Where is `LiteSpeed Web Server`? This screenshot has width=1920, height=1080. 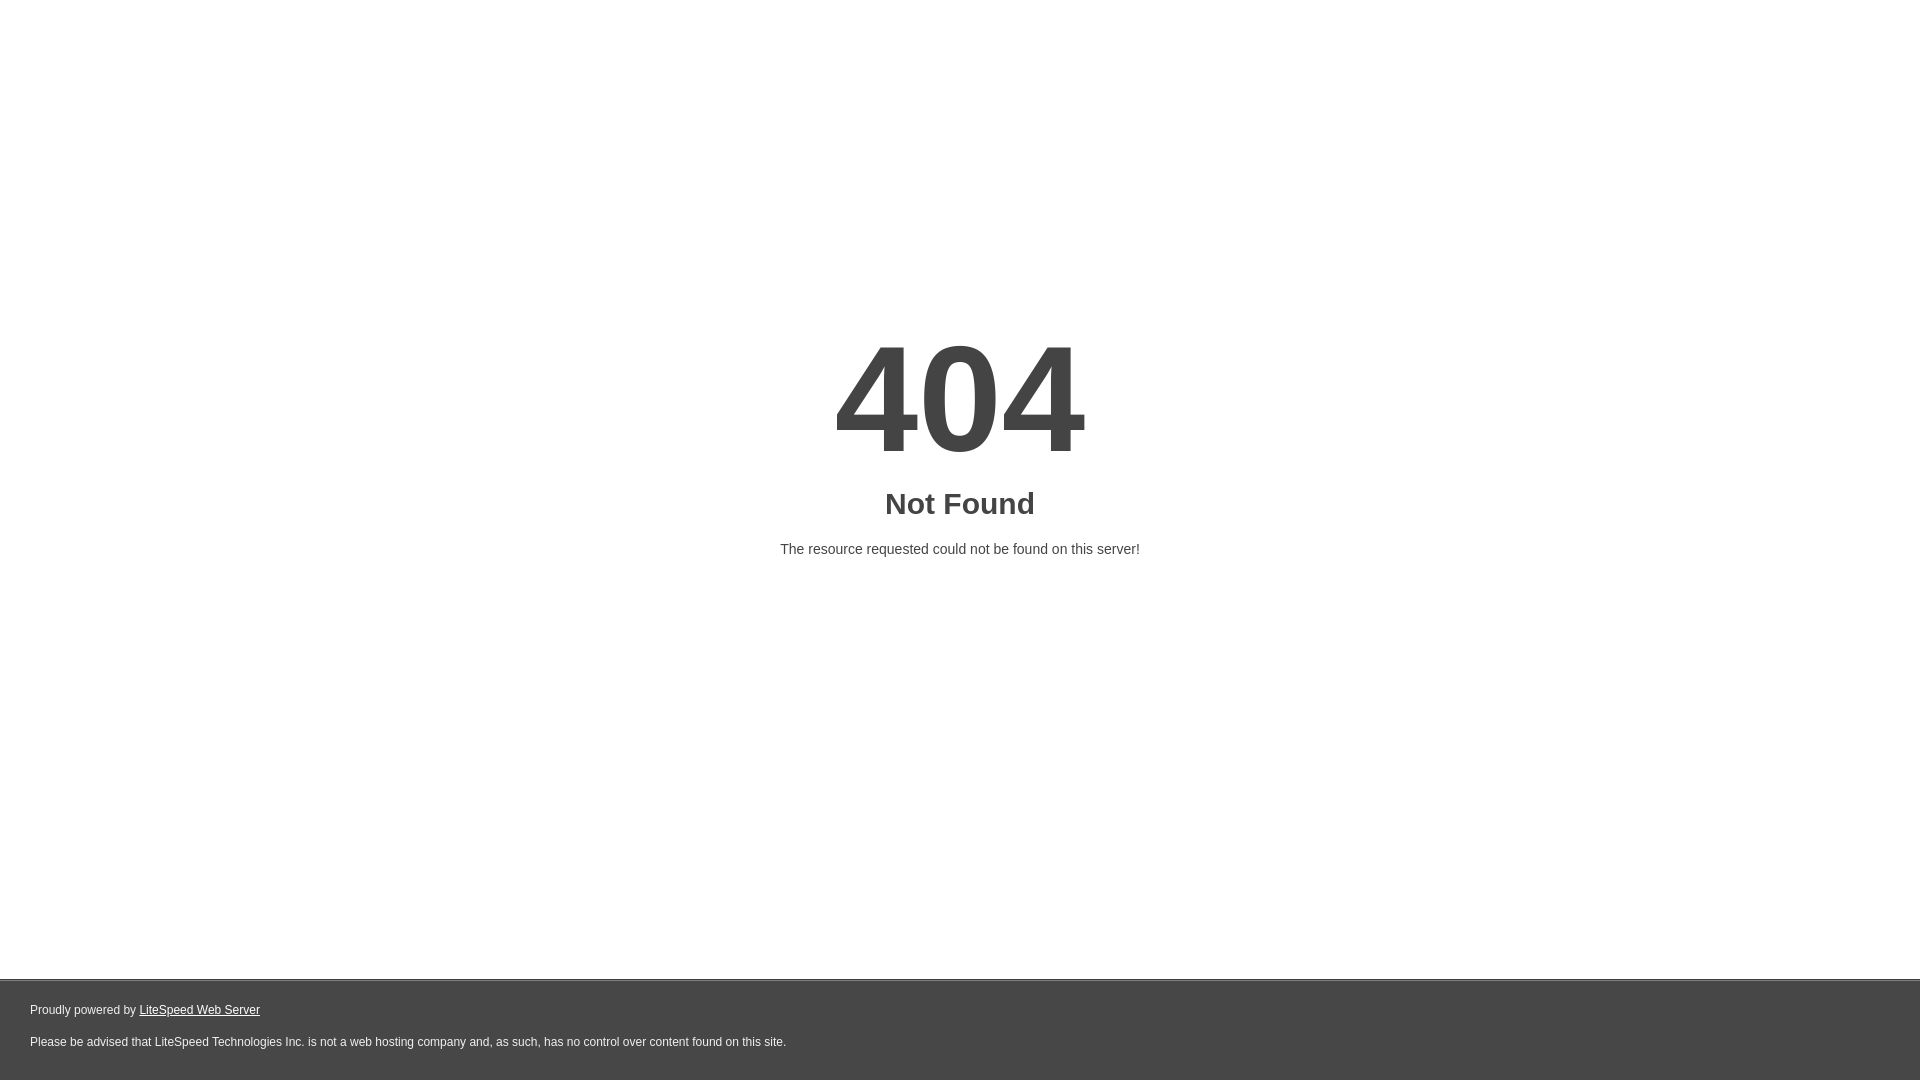
LiteSpeed Web Server is located at coordinates (198, 1010).